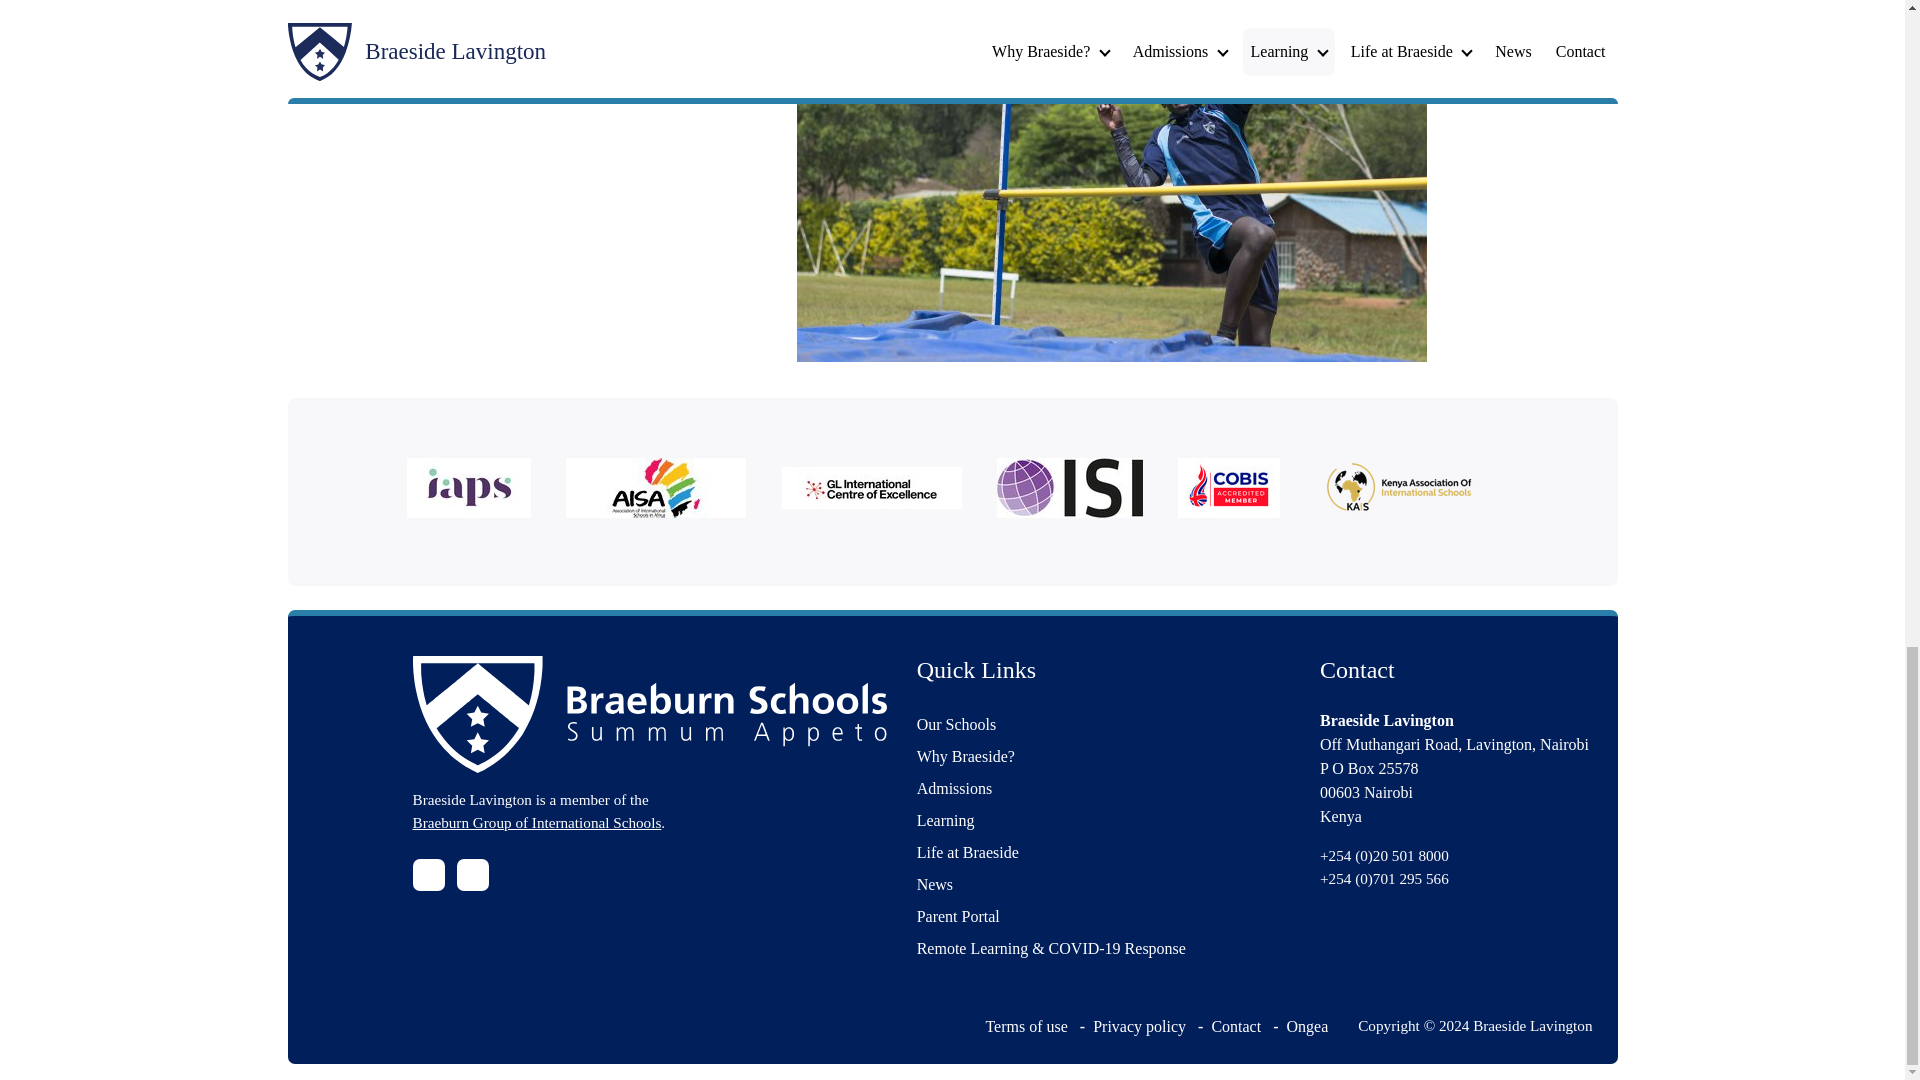  Describe the element at coordinates (1078, 491) in the screenshot. I see `Independent Schools Inspectorate` at that location.